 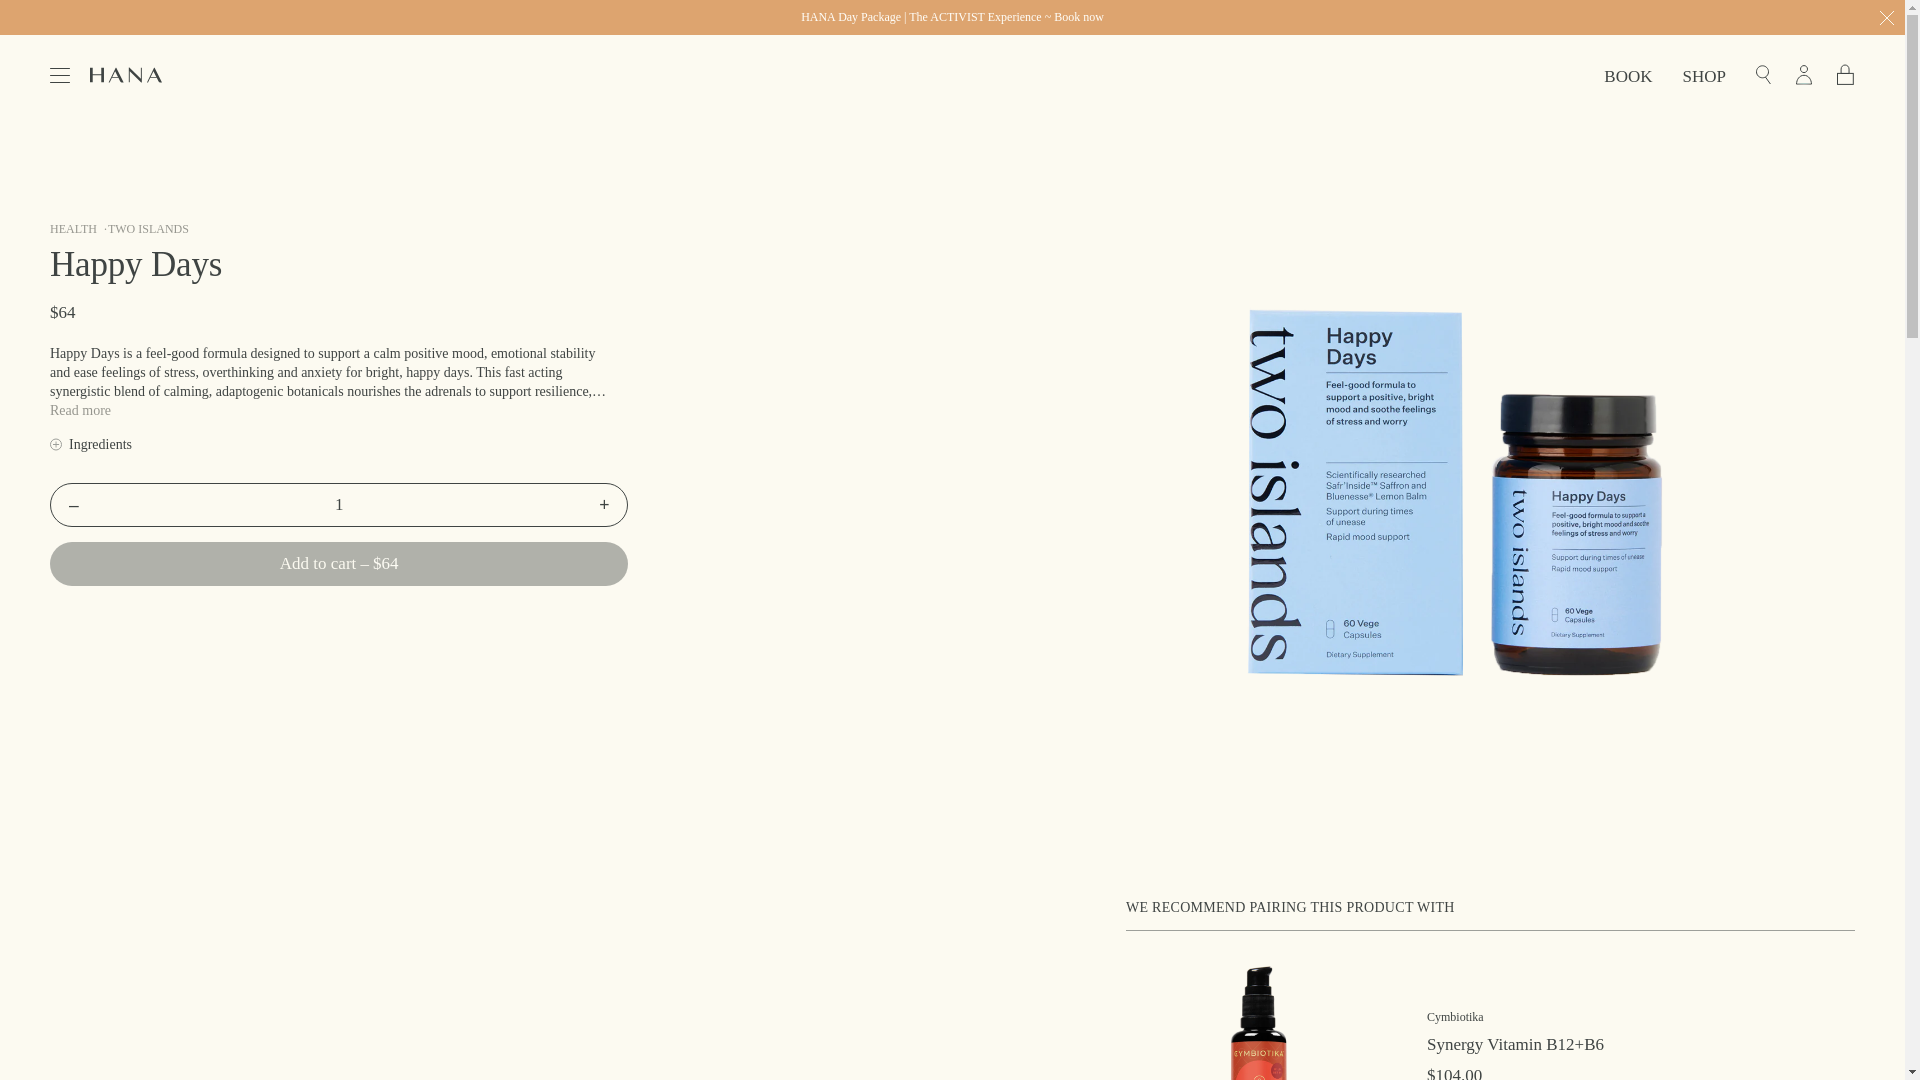 I want to click on SHOP, so click(x=1704, y=76).